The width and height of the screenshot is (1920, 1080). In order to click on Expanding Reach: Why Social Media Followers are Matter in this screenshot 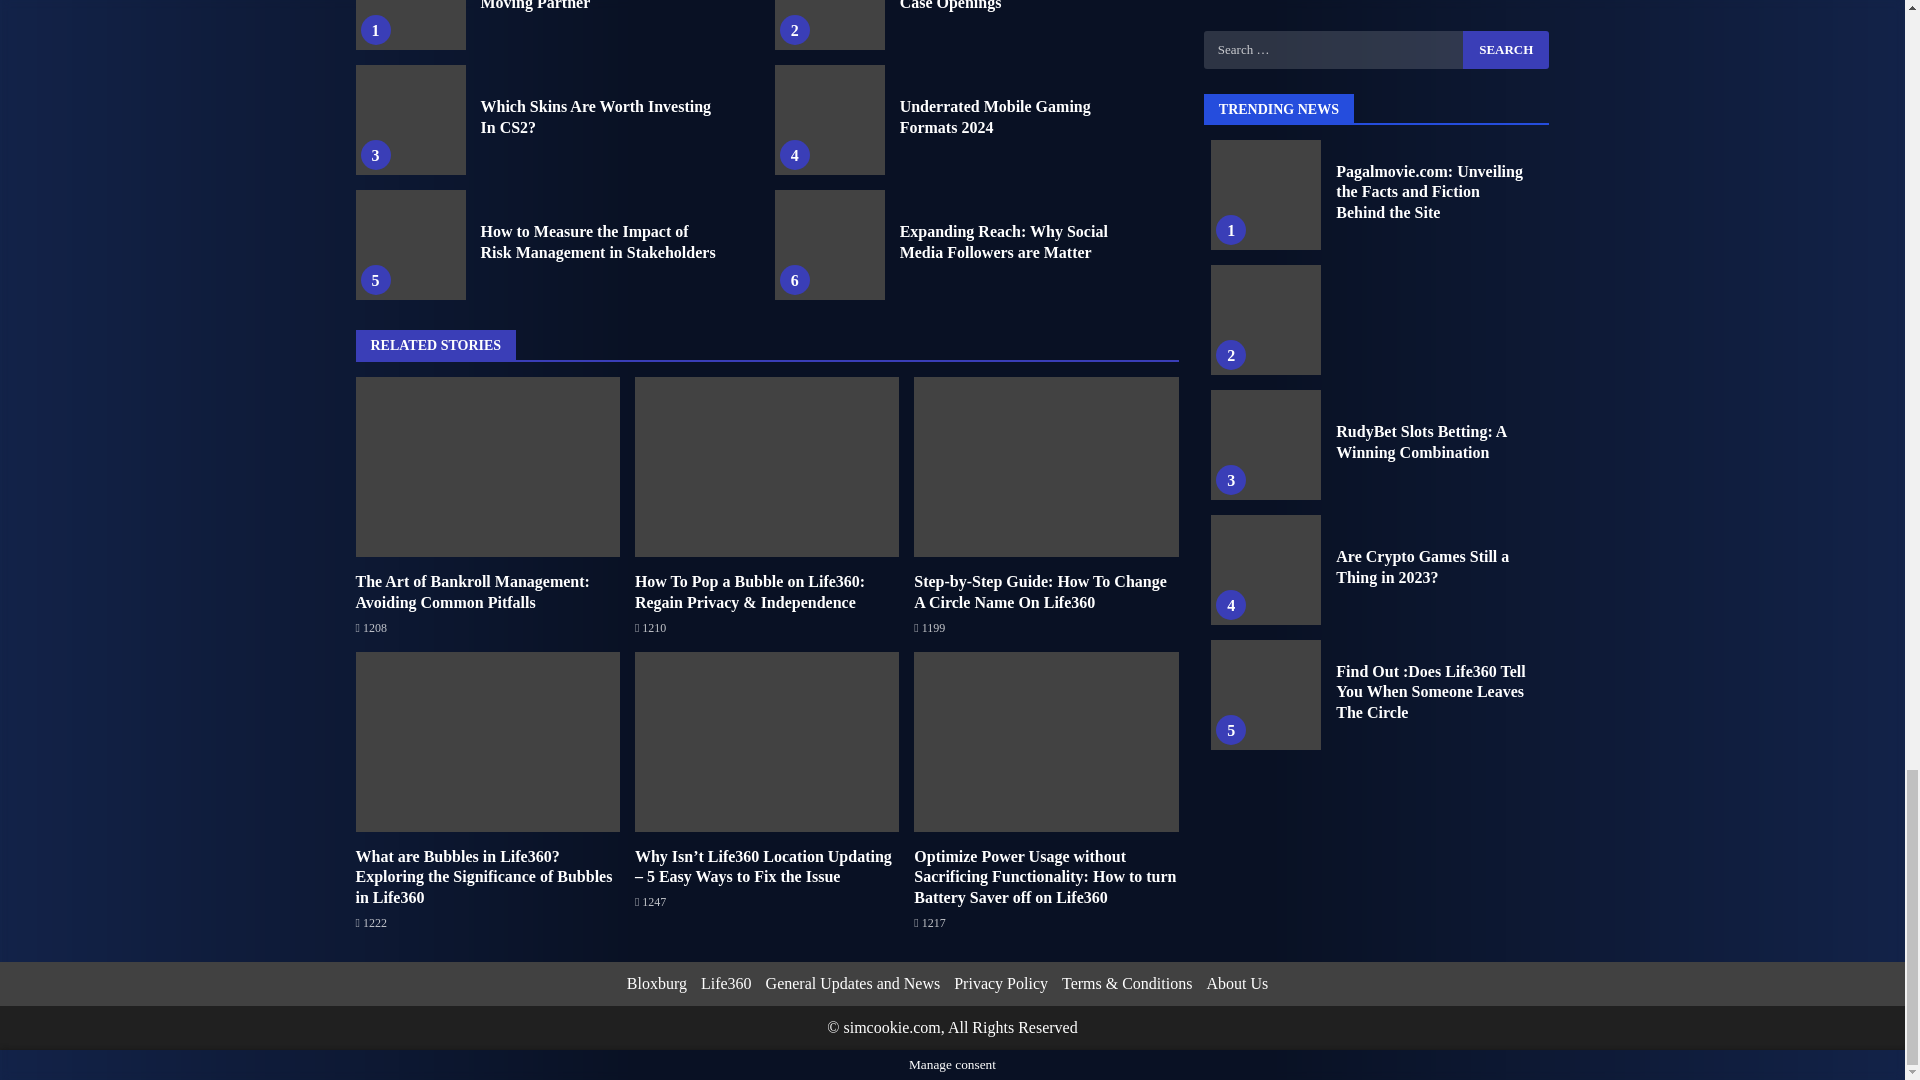, I will do `click(830, 245)`.